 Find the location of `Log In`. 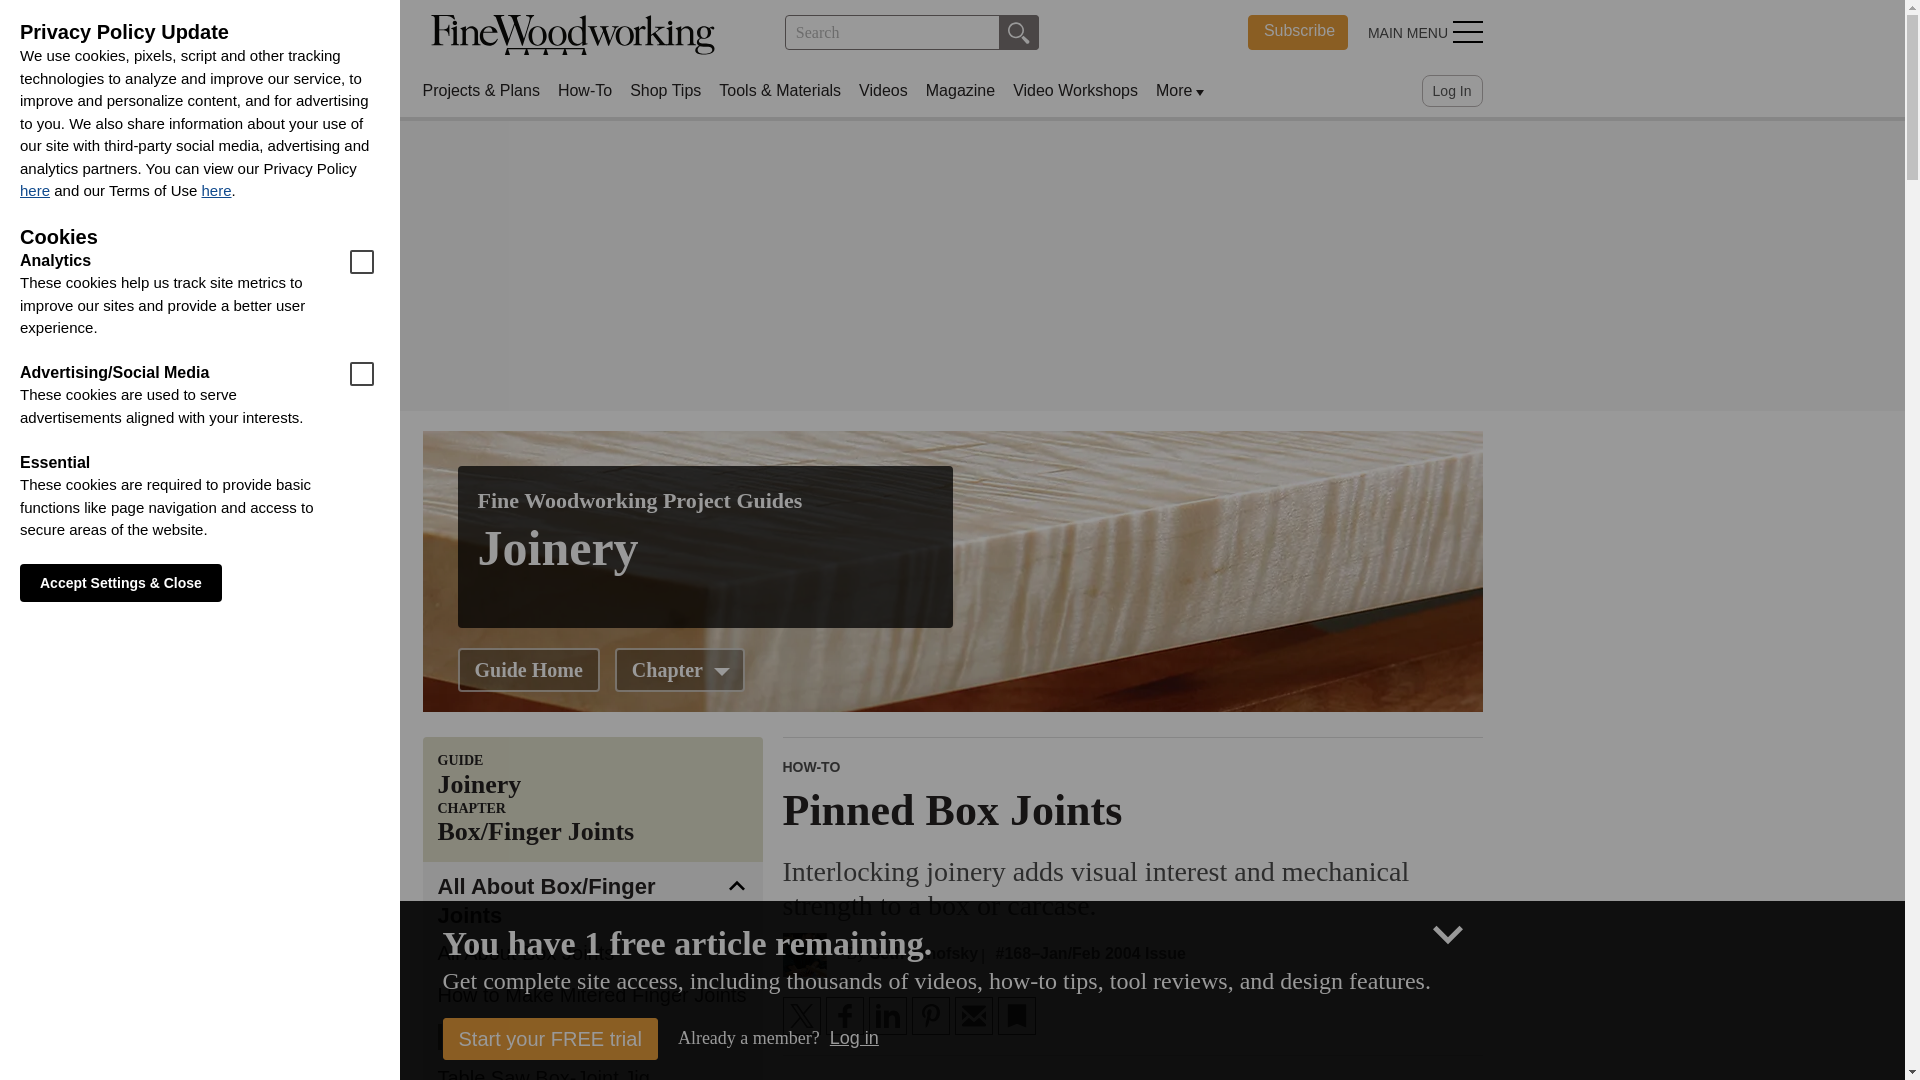

Log In is located at coordinates (1452, 90).